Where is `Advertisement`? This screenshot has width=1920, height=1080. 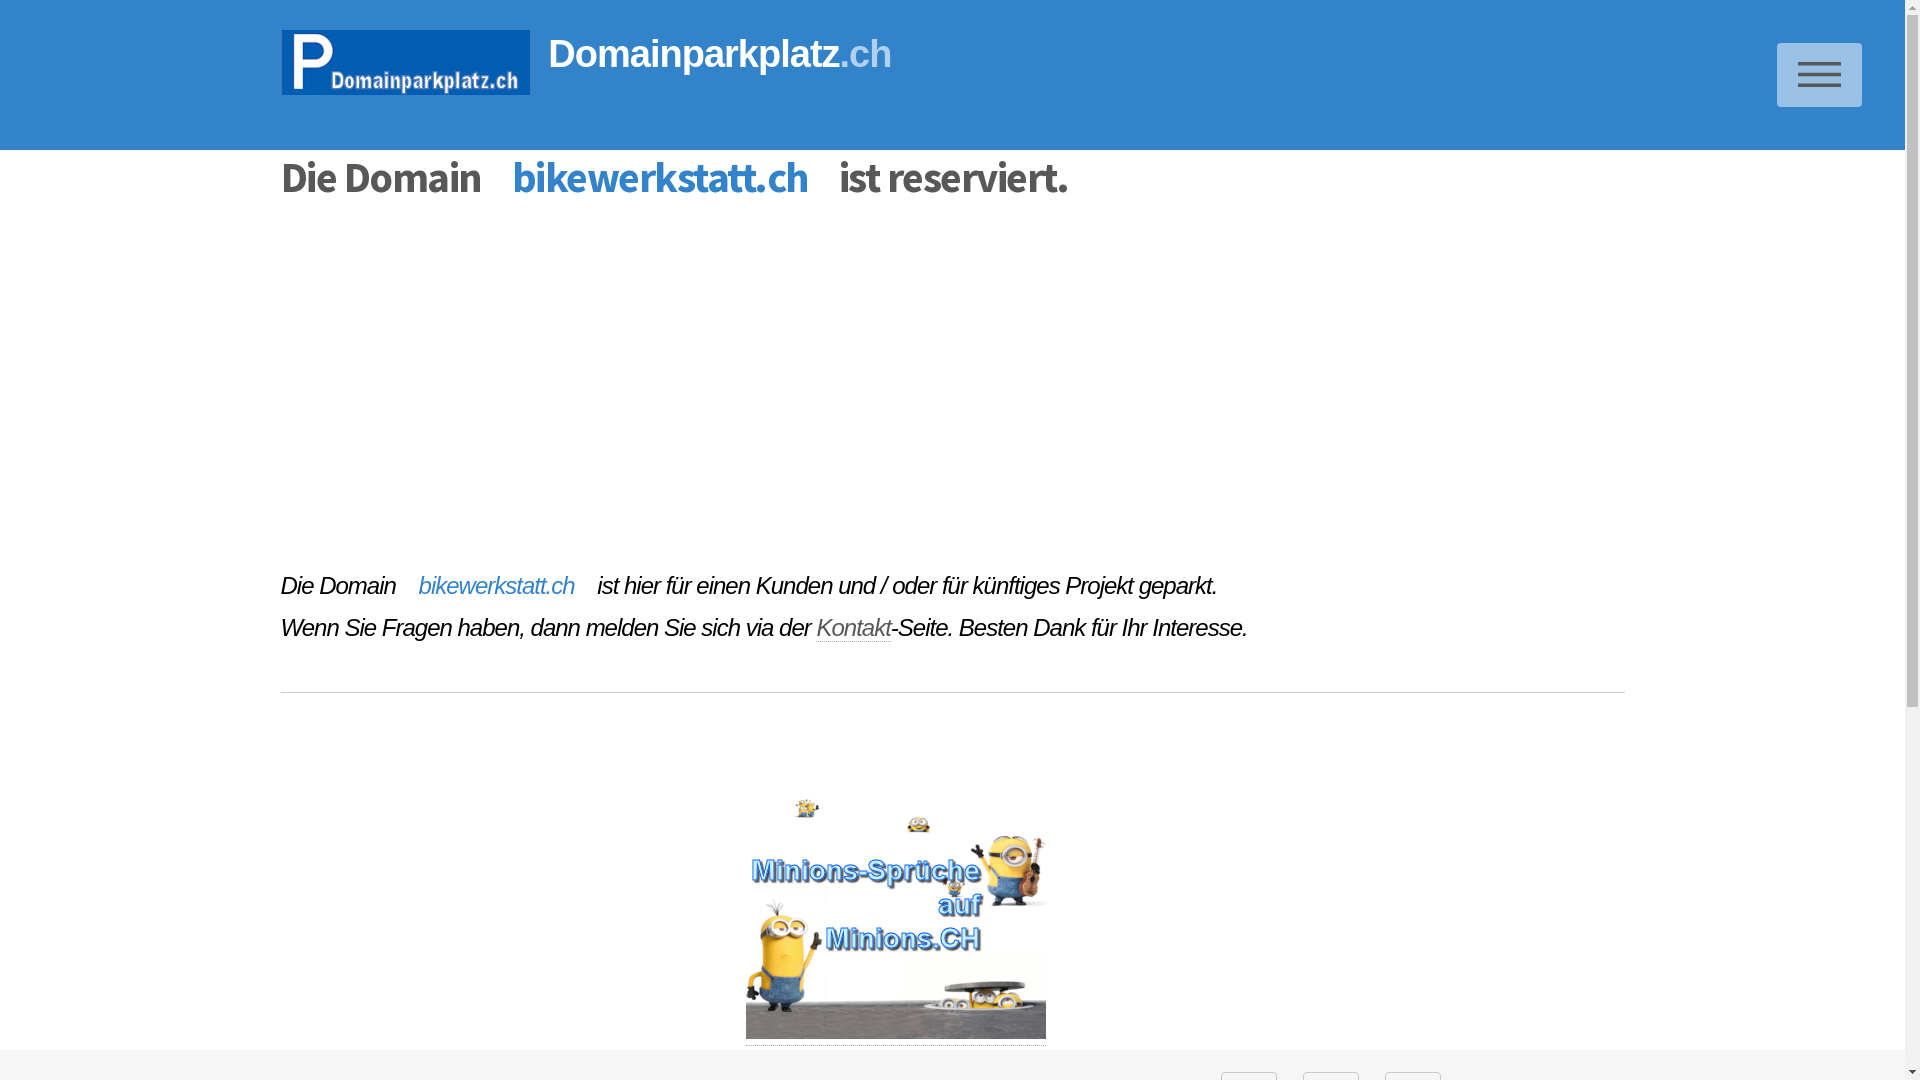
Advertisement is located at coordinates (1362, 914).